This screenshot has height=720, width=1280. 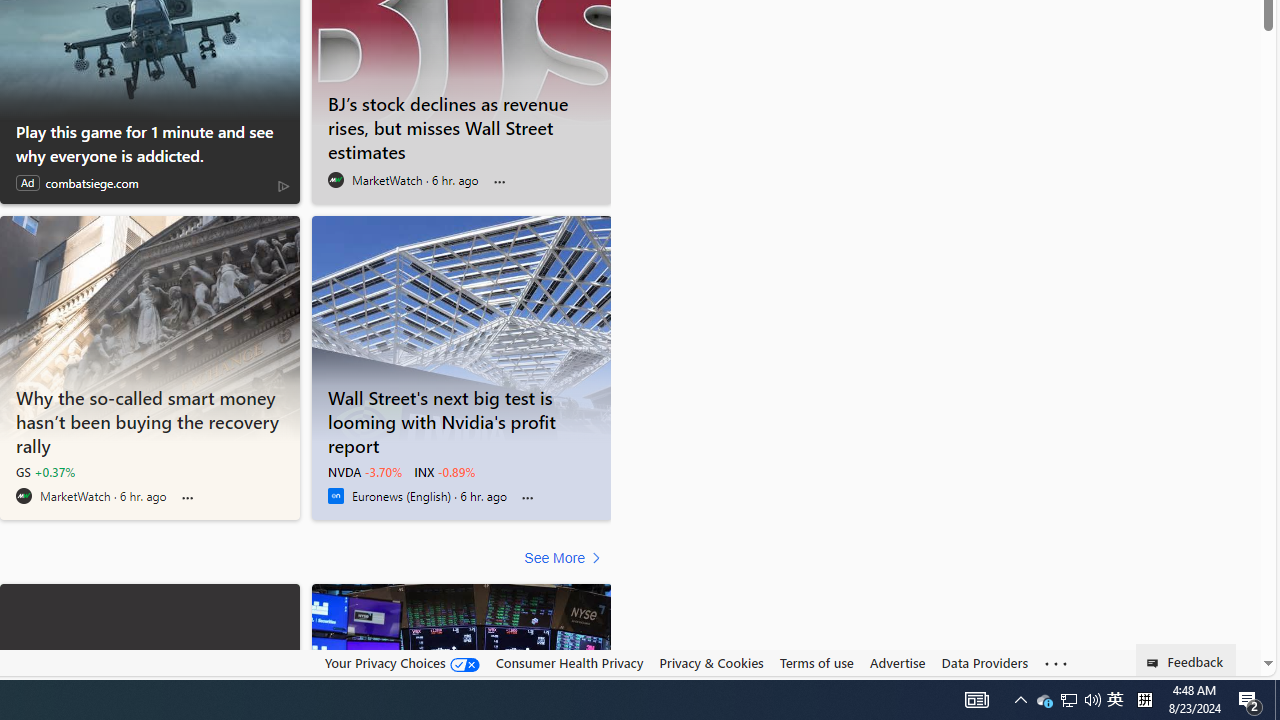 I want to click on Privacy & Cookies, so click(x=712, y=663).